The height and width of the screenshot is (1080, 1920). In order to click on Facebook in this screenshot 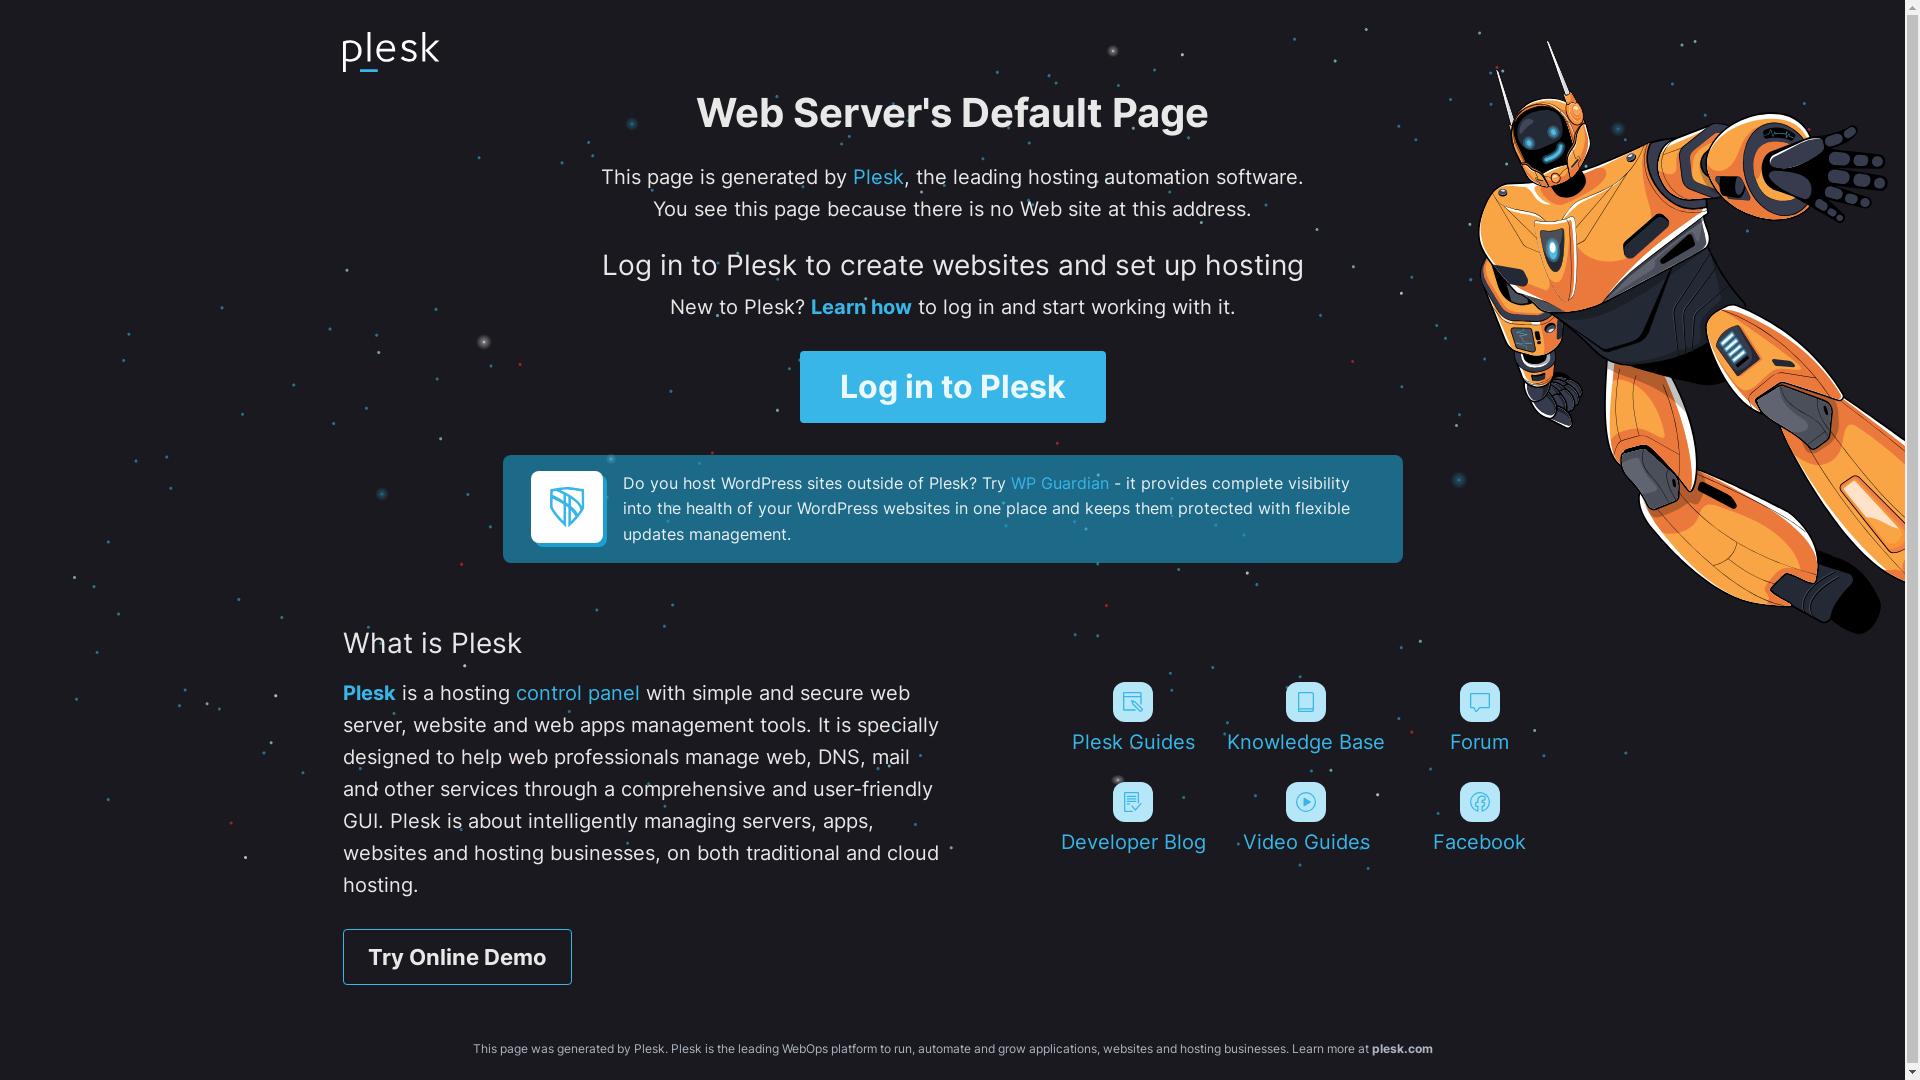, I will do `click(1480, 818)`.